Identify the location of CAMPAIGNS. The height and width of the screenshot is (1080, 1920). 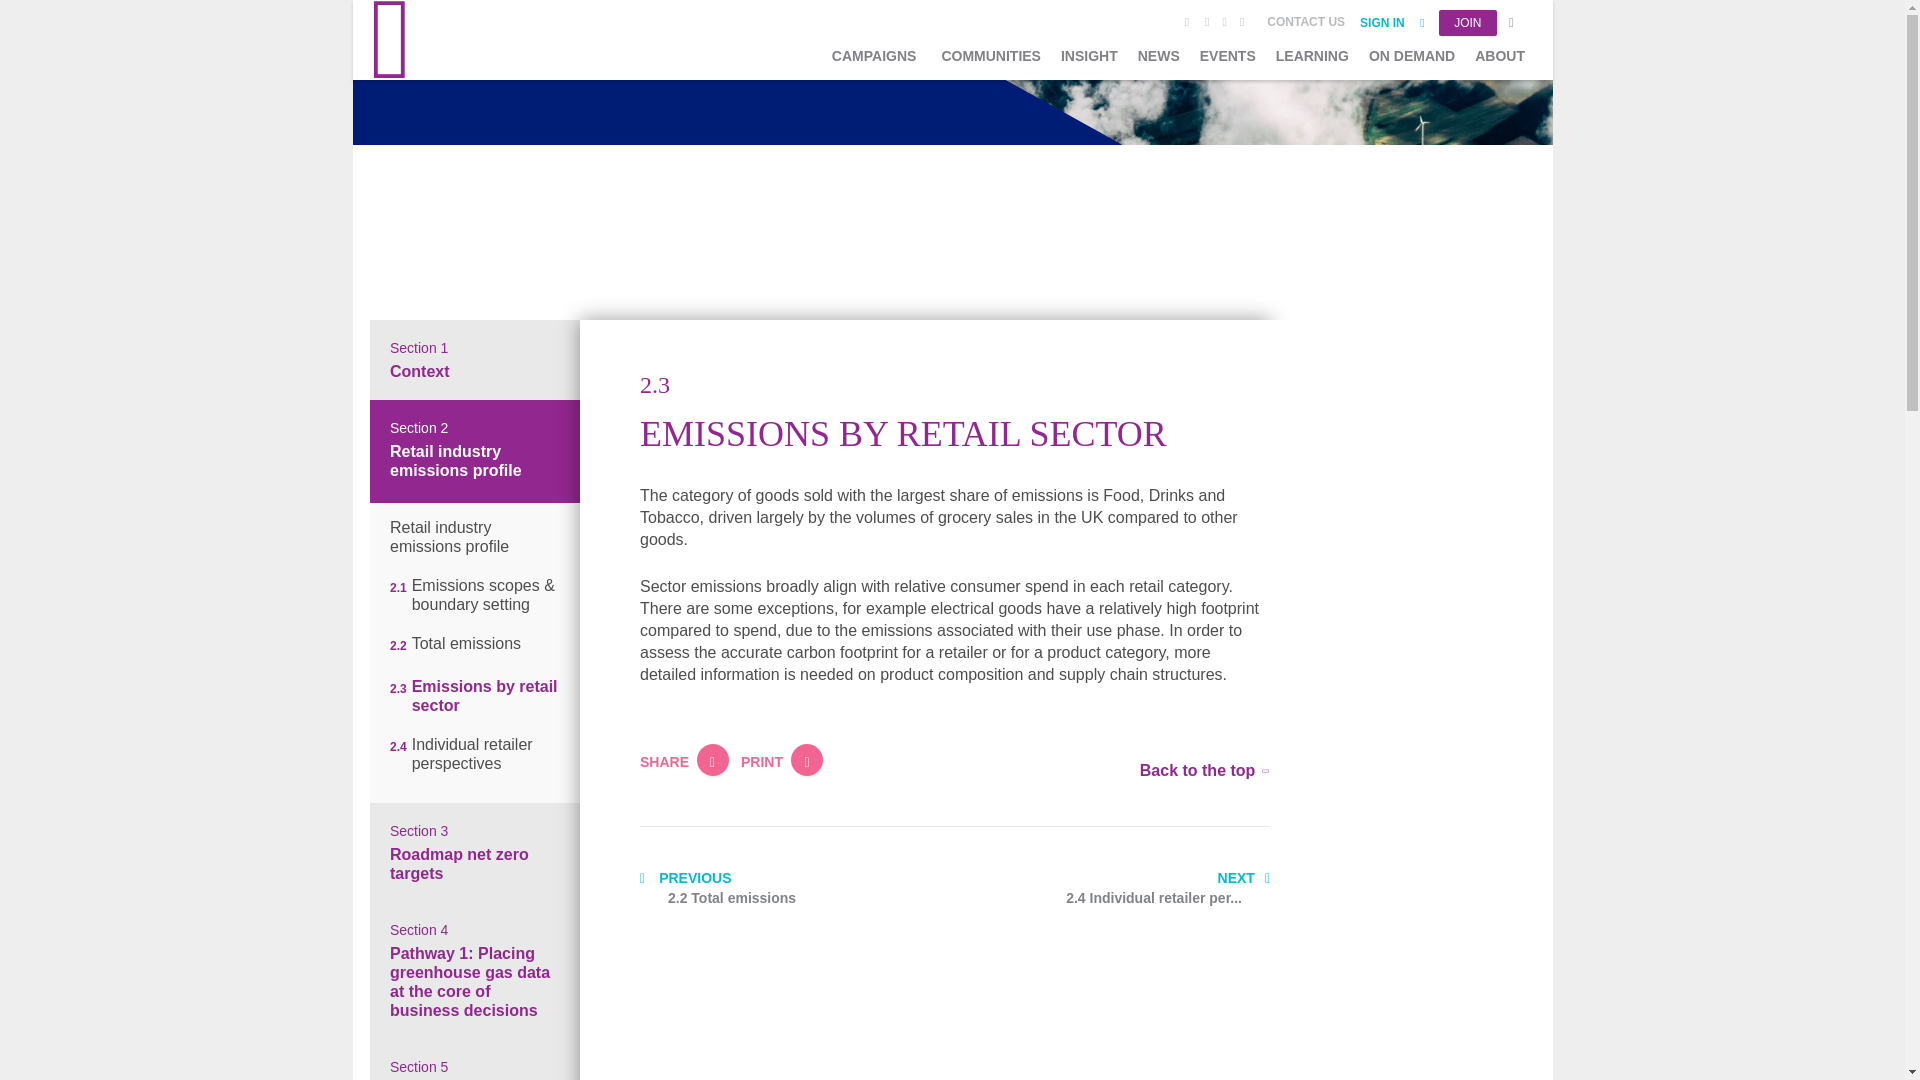
(874, 56).